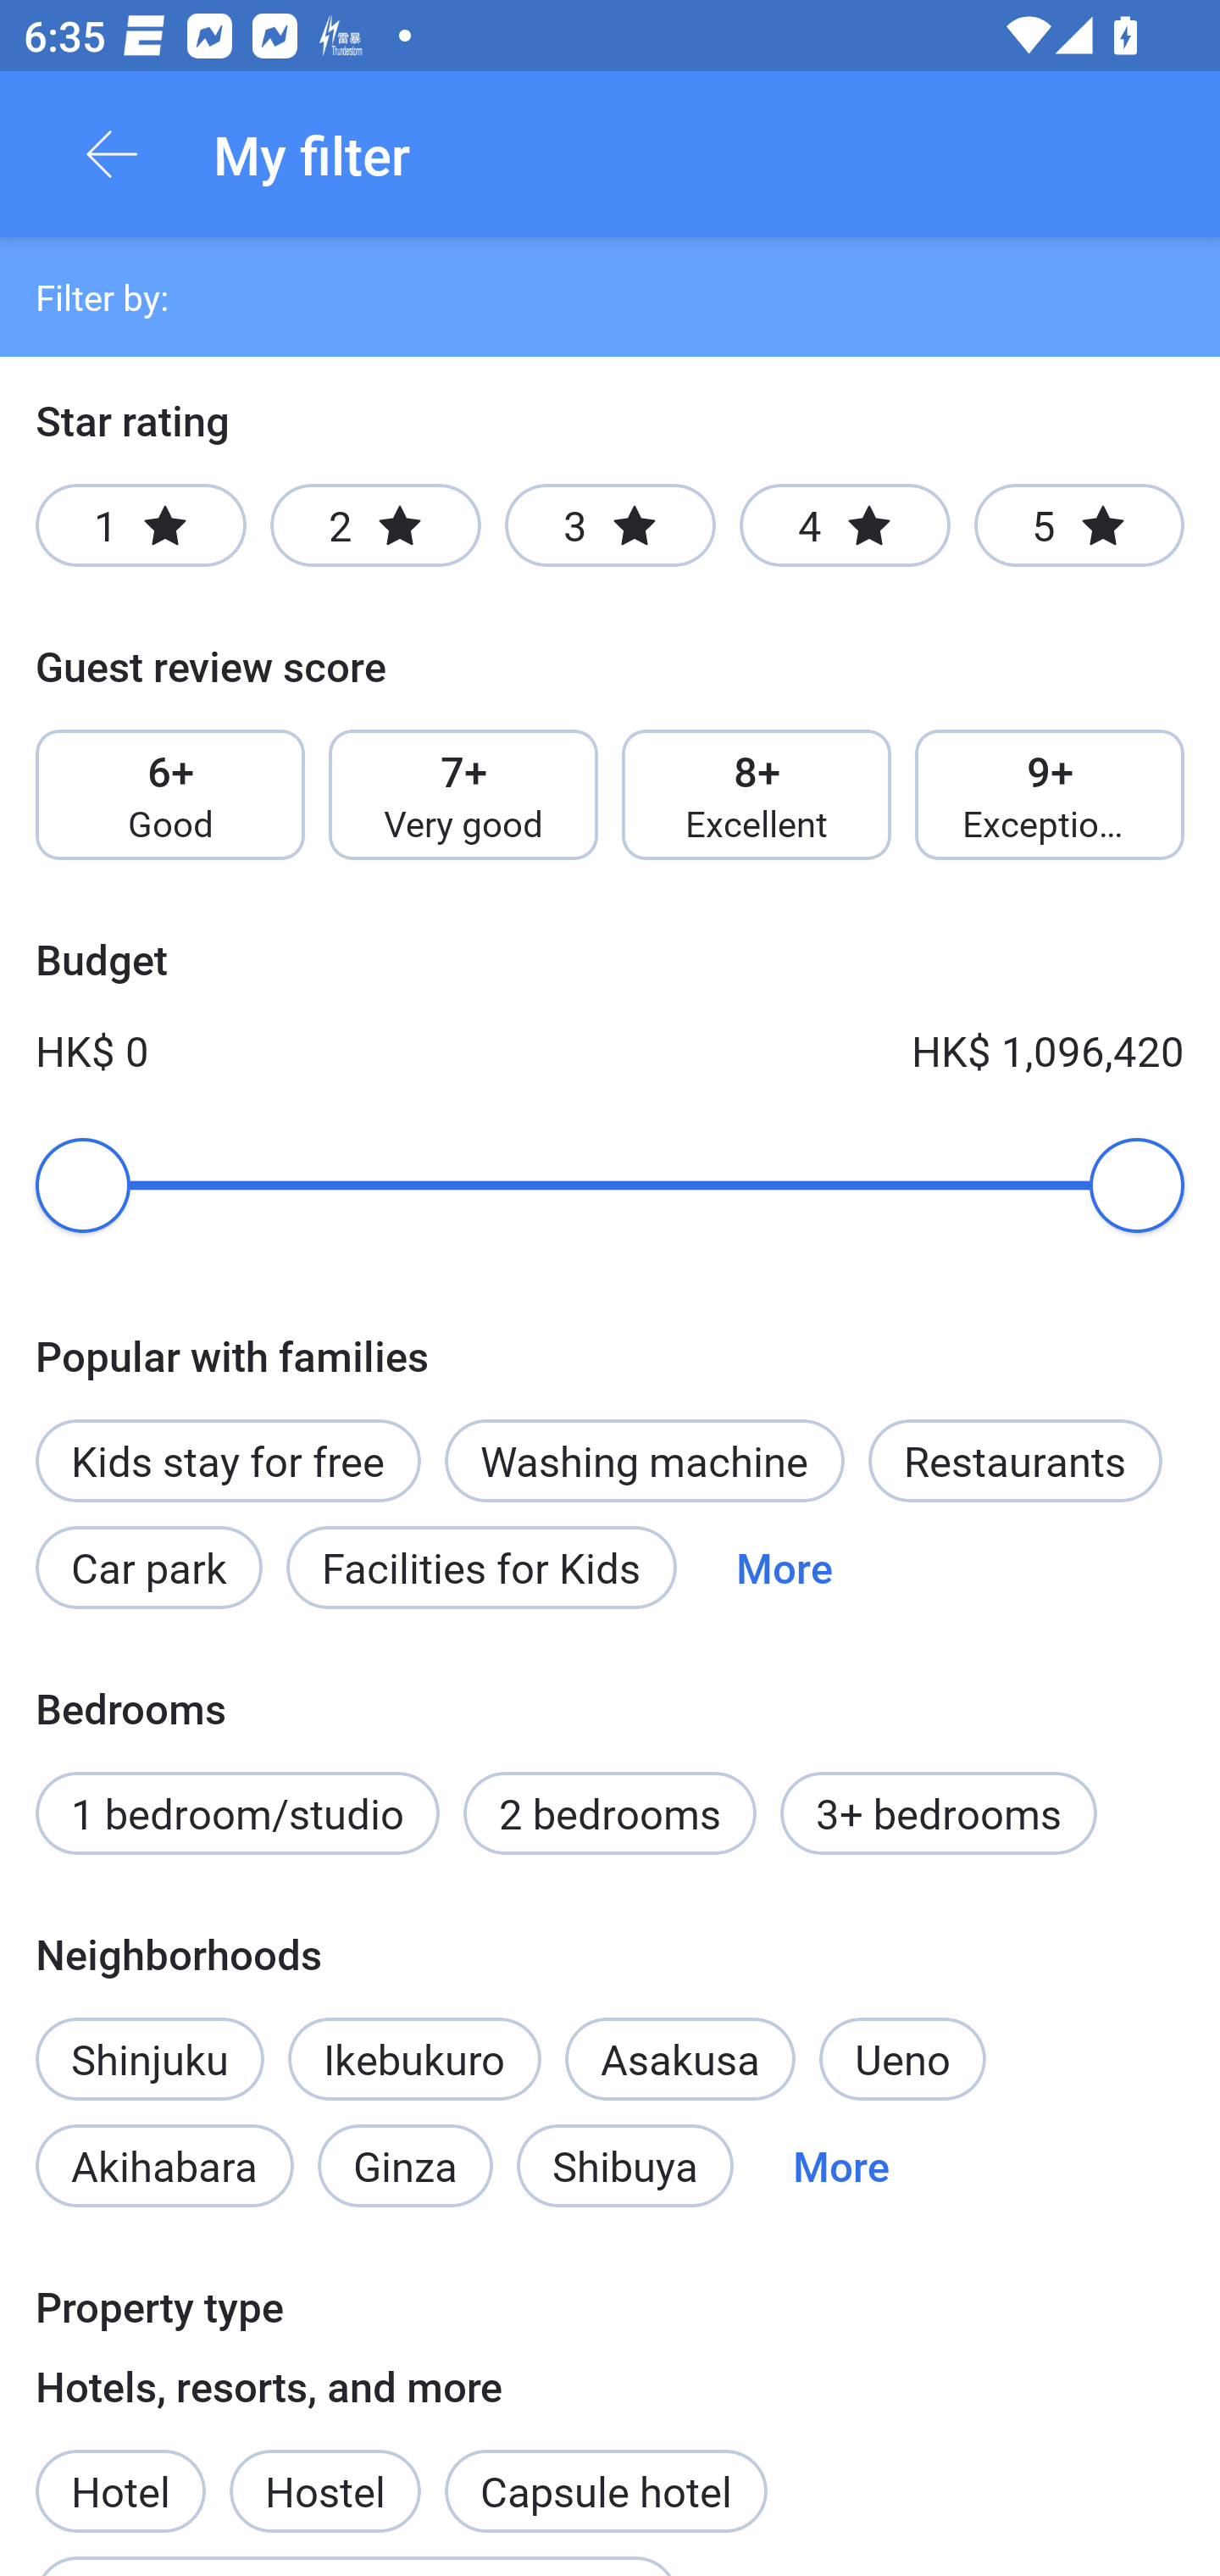  I want to click on Facilities for Kids, so click(481, 1568).